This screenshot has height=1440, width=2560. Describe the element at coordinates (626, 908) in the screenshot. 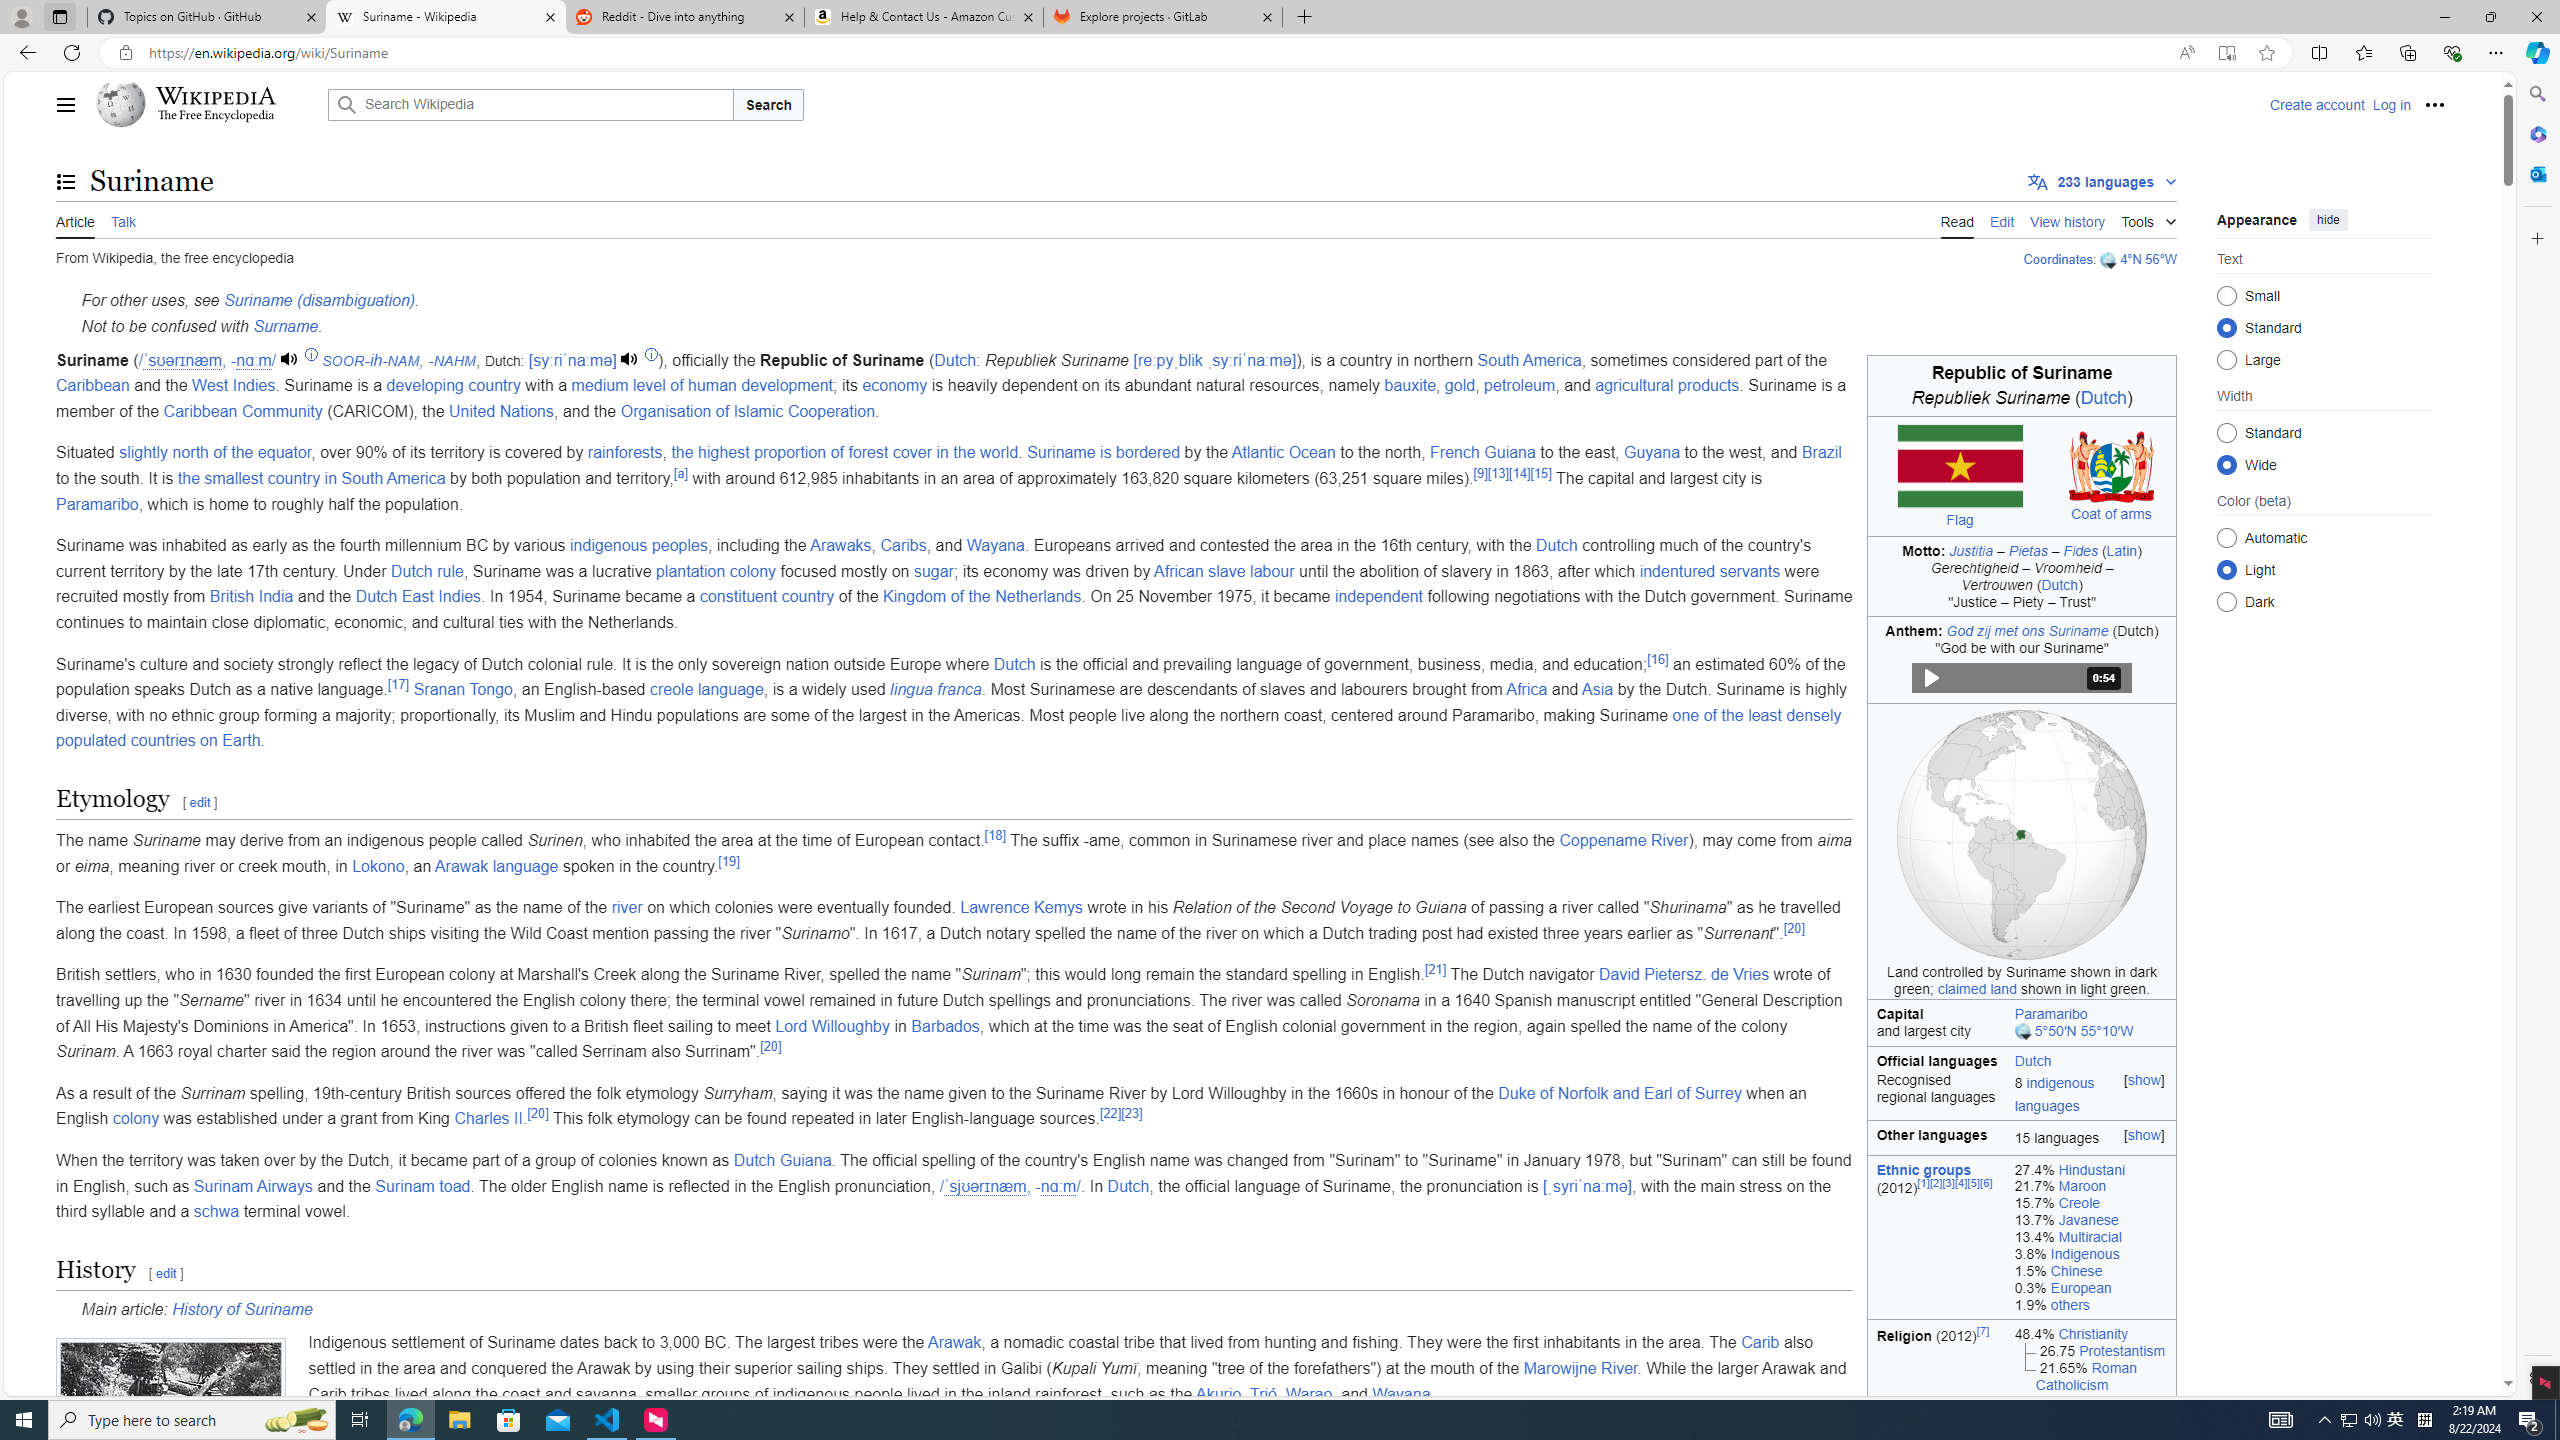

I see `river` at that location.